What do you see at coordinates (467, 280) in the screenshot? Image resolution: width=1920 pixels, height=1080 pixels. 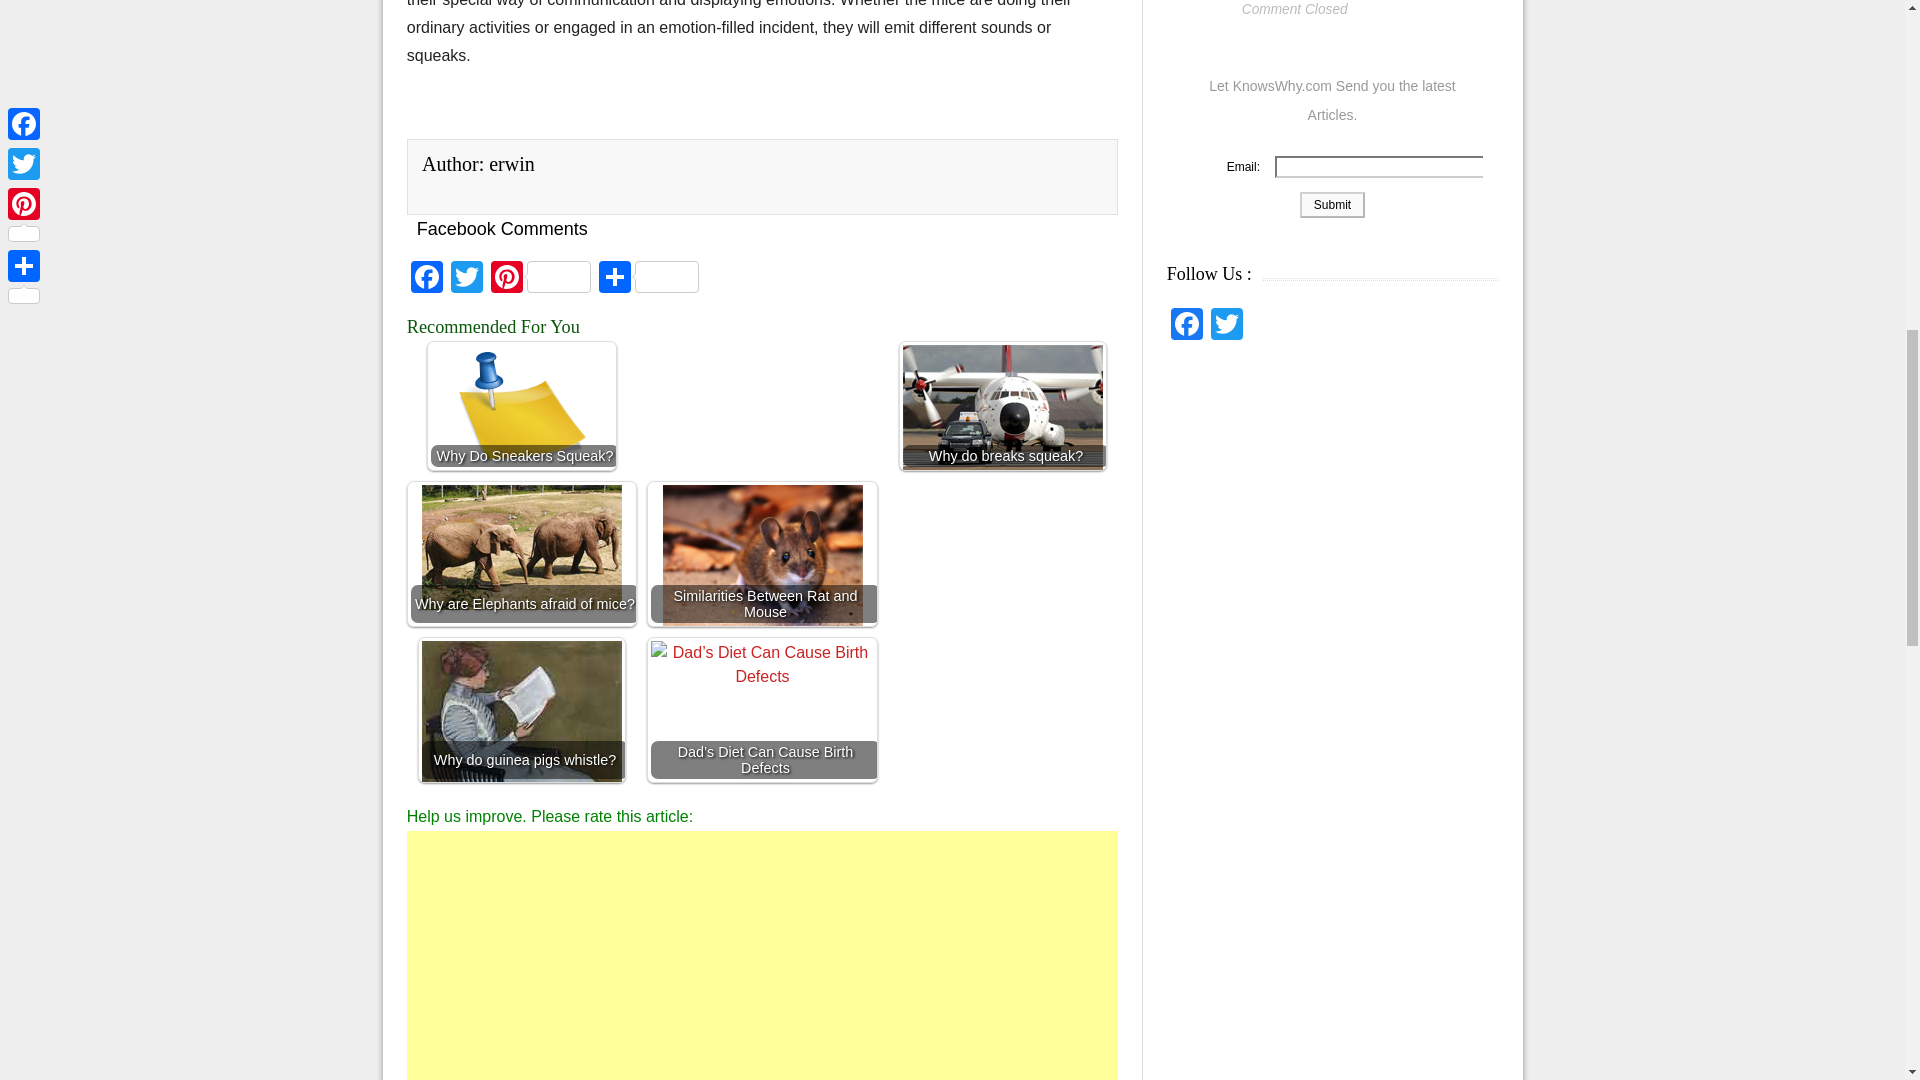 I see `Twitter` at bounding box center [467, 280].